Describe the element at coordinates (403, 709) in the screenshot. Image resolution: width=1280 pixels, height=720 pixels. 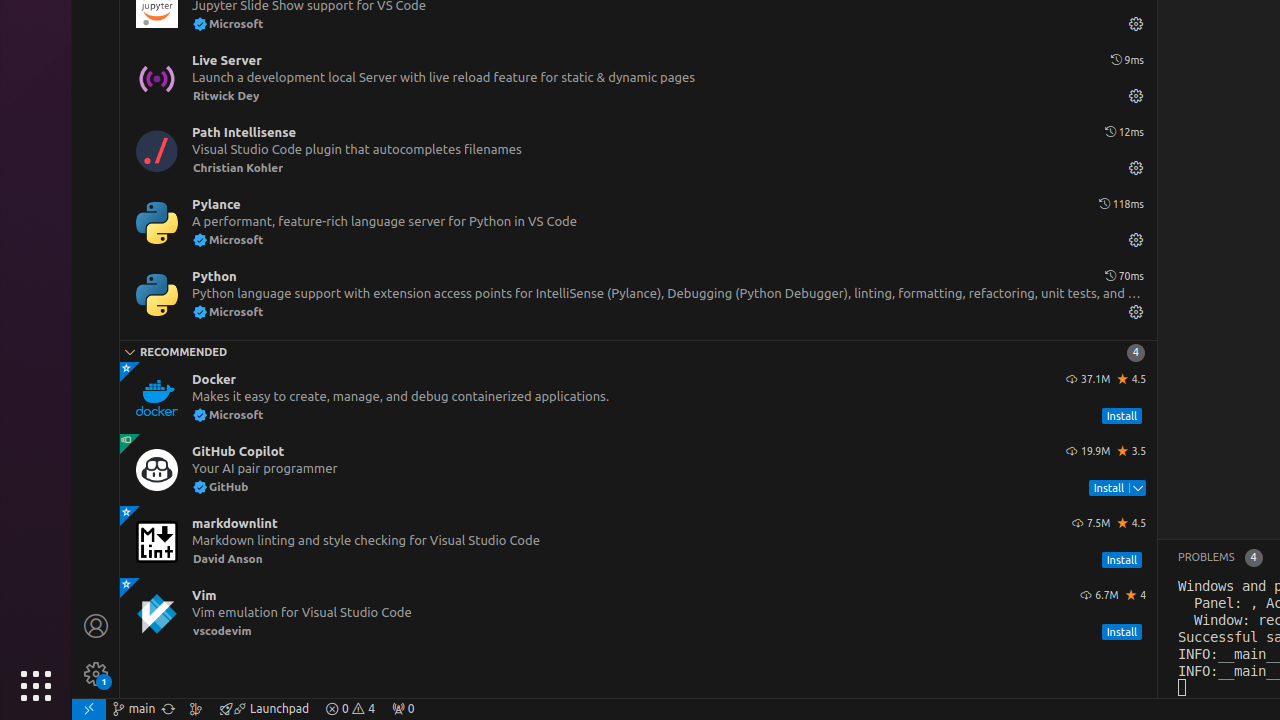
I see `No Ports Forwarded` at that location.